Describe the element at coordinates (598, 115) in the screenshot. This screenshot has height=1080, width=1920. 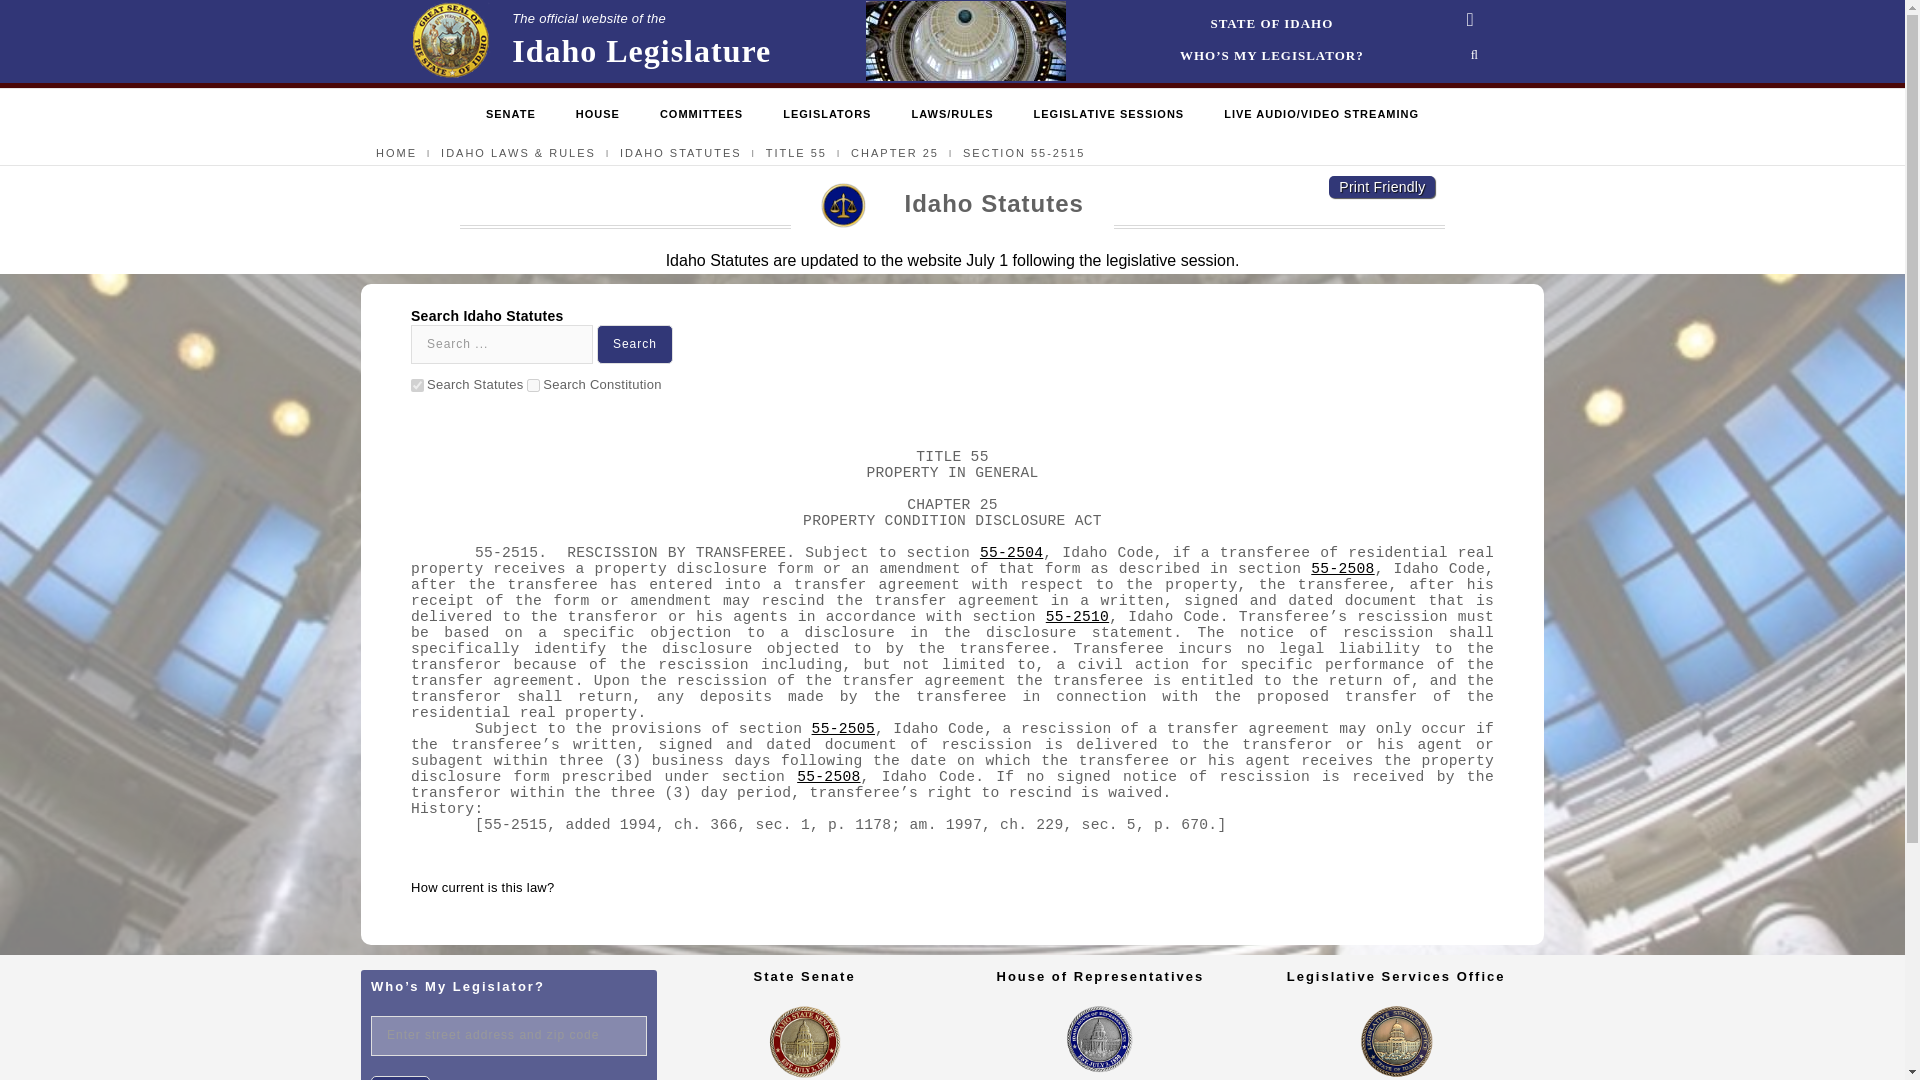
I see `HOUSE` at that location.